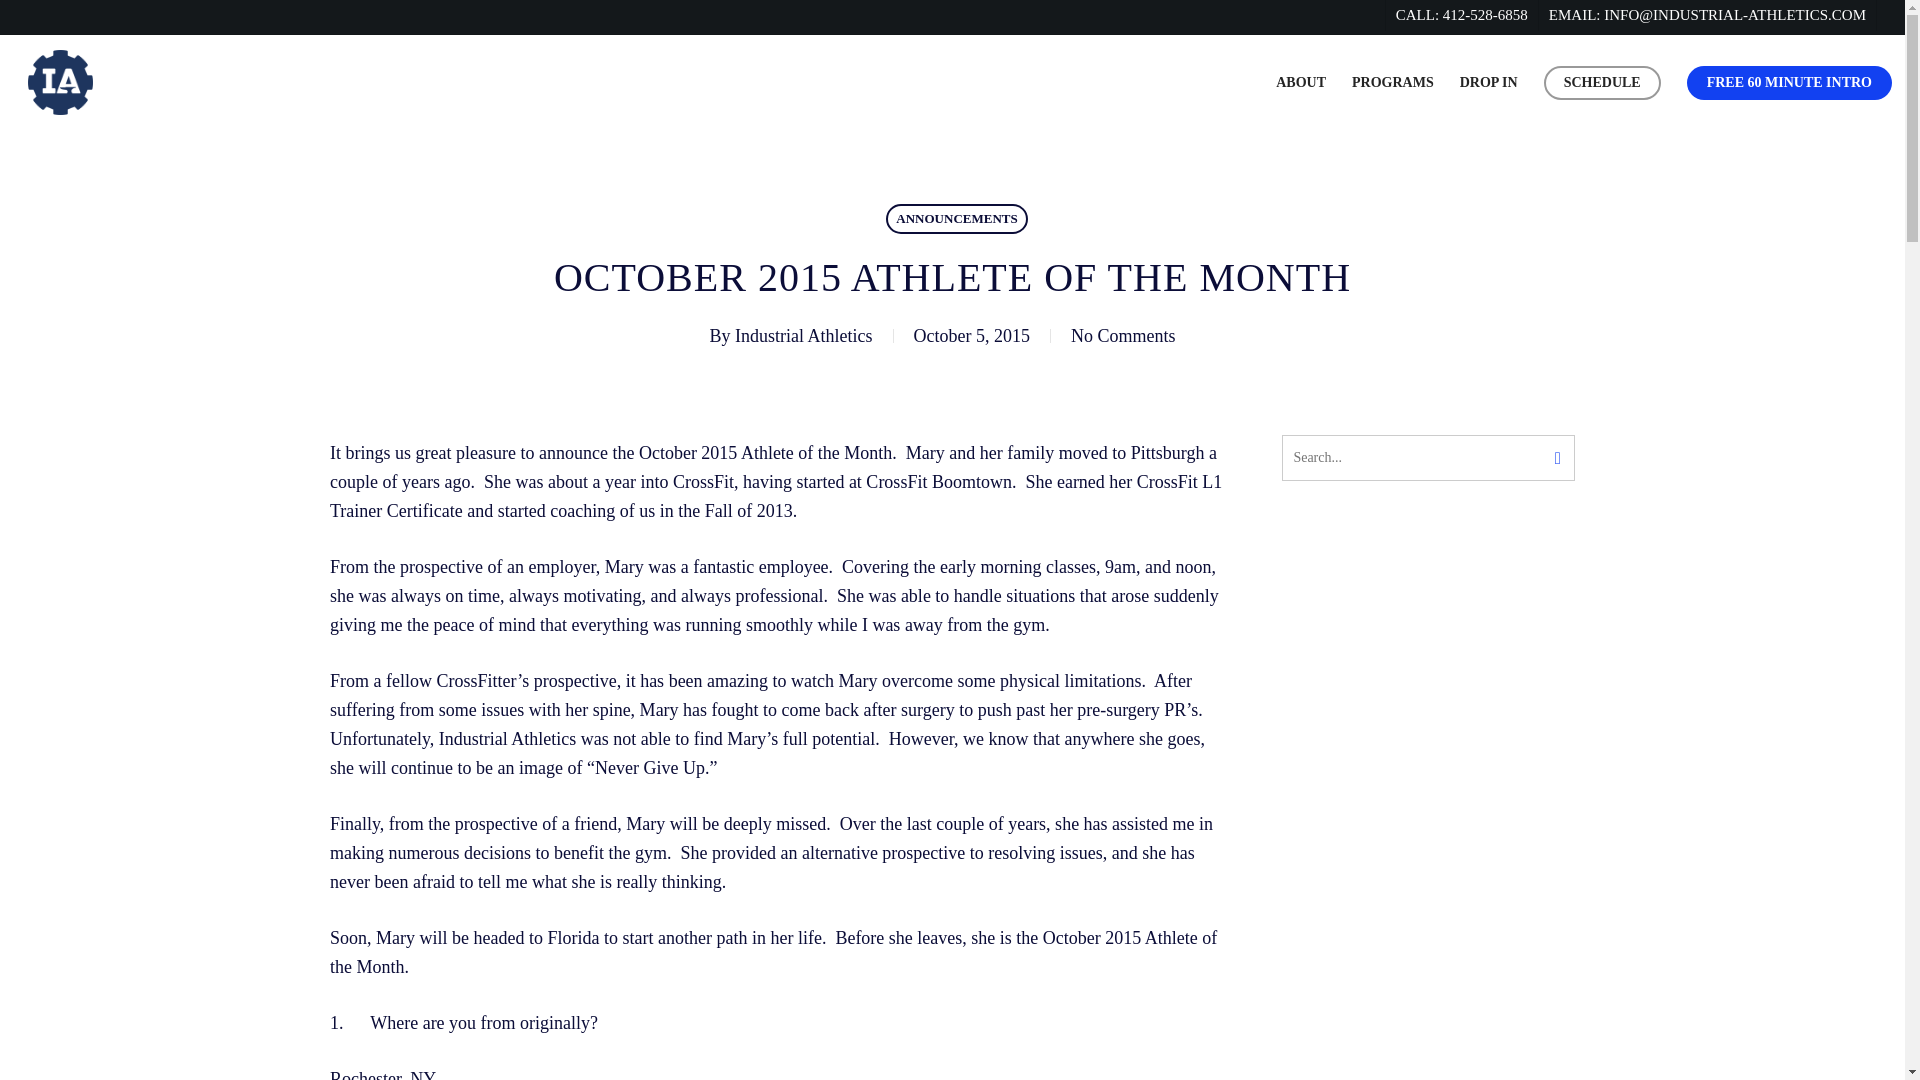  What do you see at coordinates (1460, 16) in the screenshot?
I see `CALL: 412-528-6858` at bounding box center [1460, 16].